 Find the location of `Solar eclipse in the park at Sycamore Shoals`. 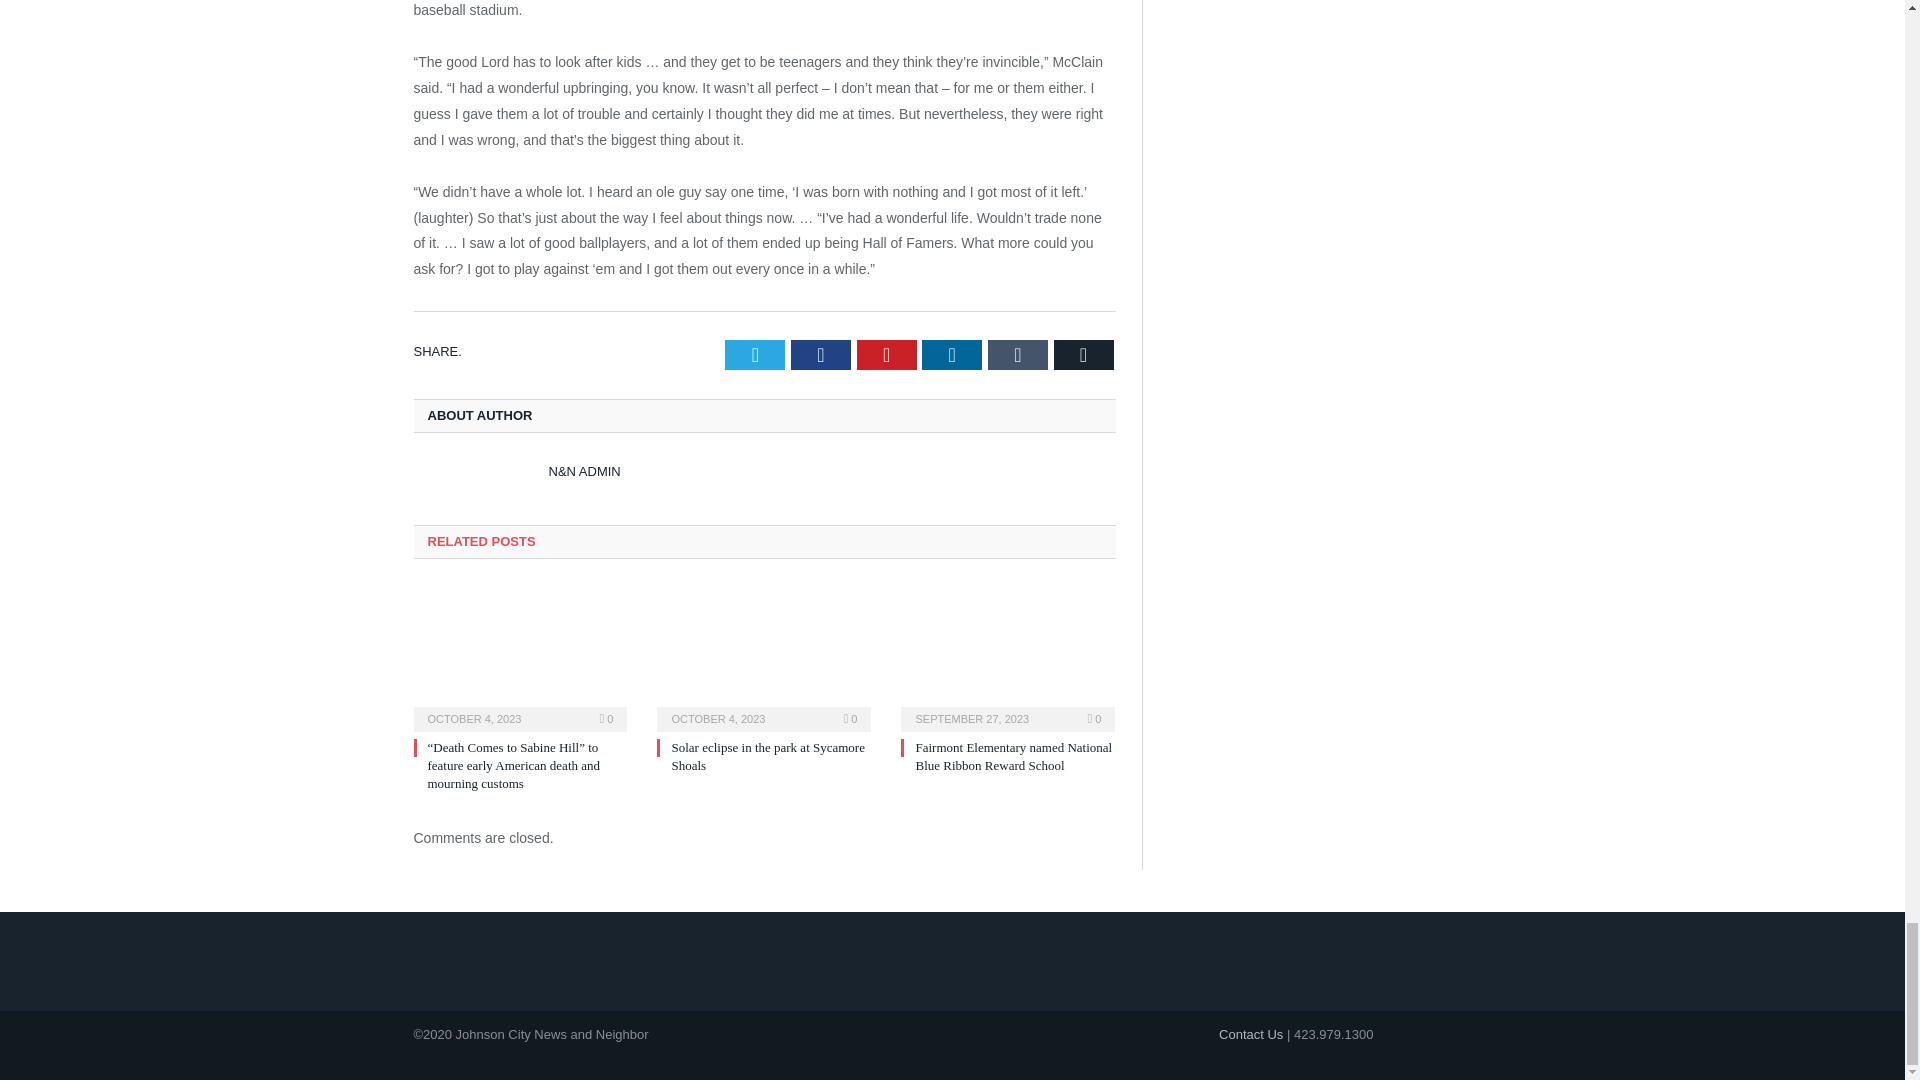

Solar eclipse in the park at Sycamore Shoals is located at coordinates (764, 656).